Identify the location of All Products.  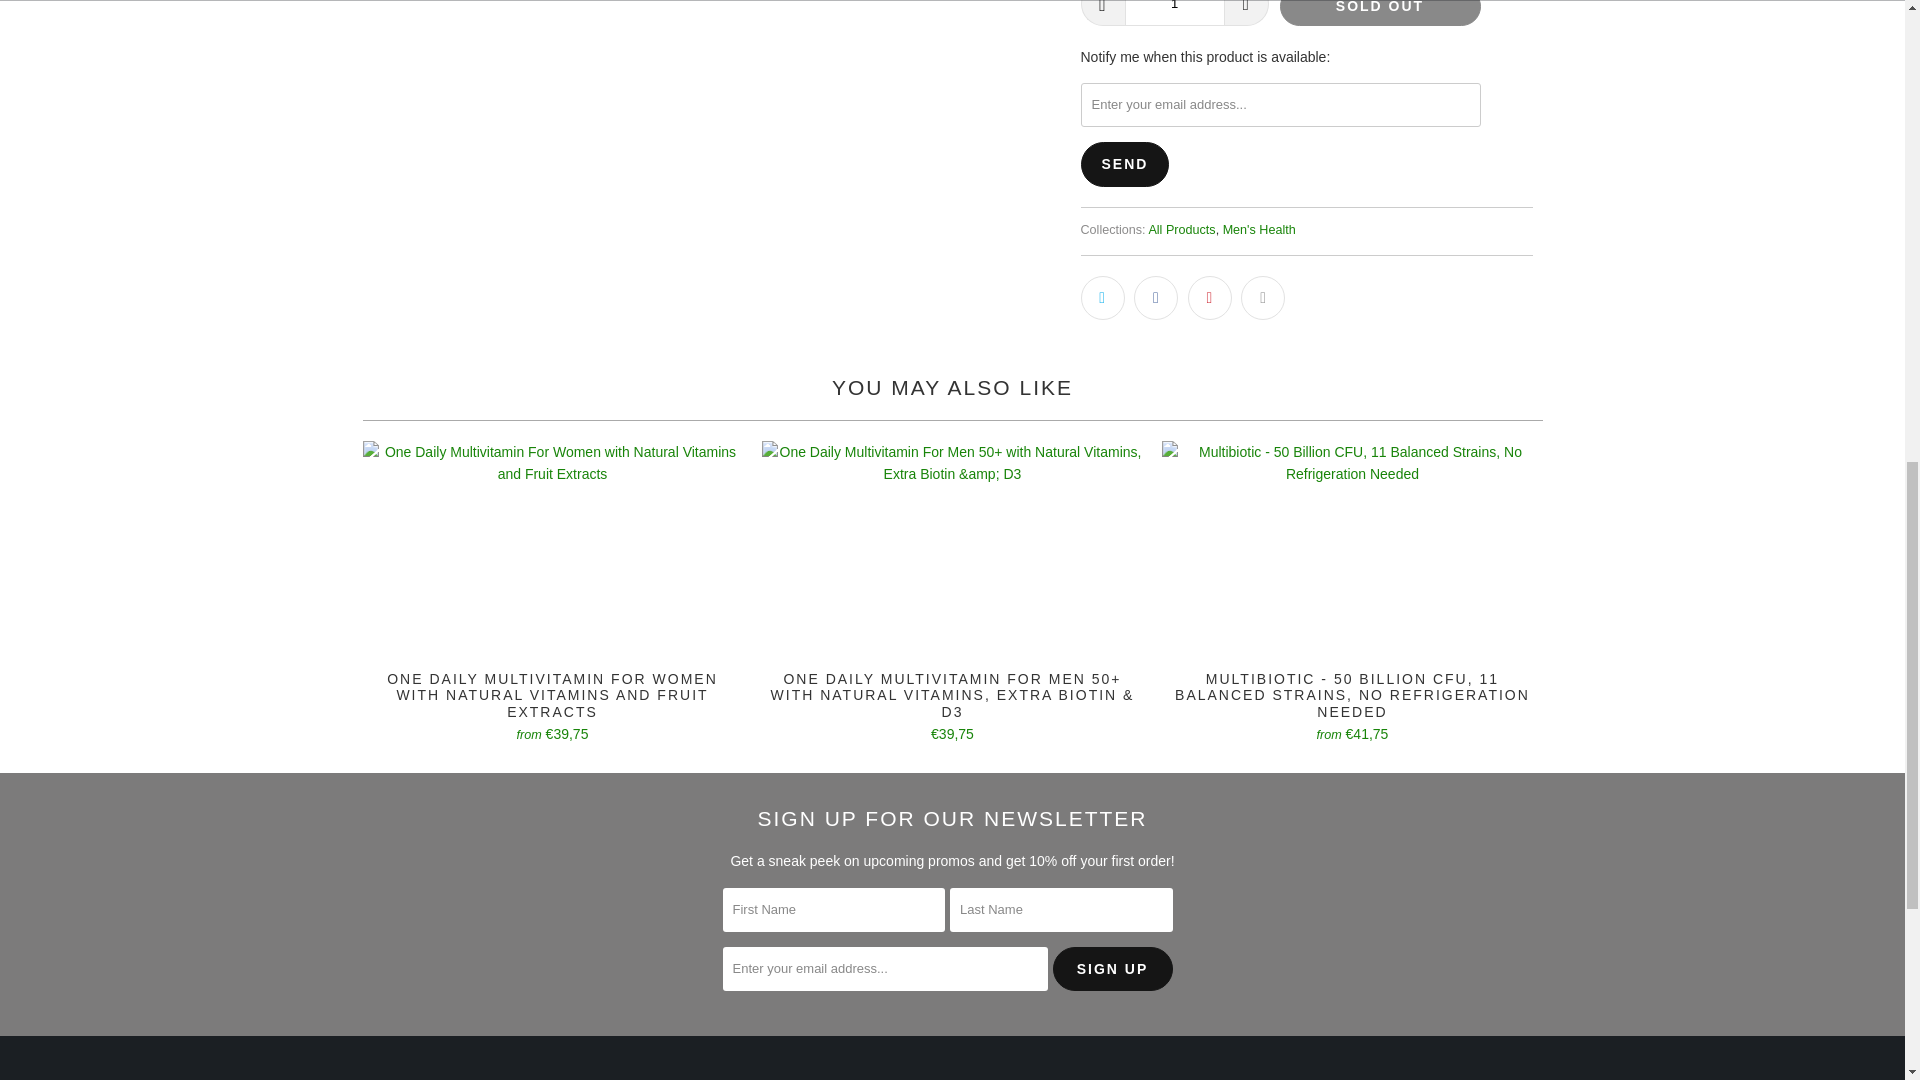
(1182, 229).